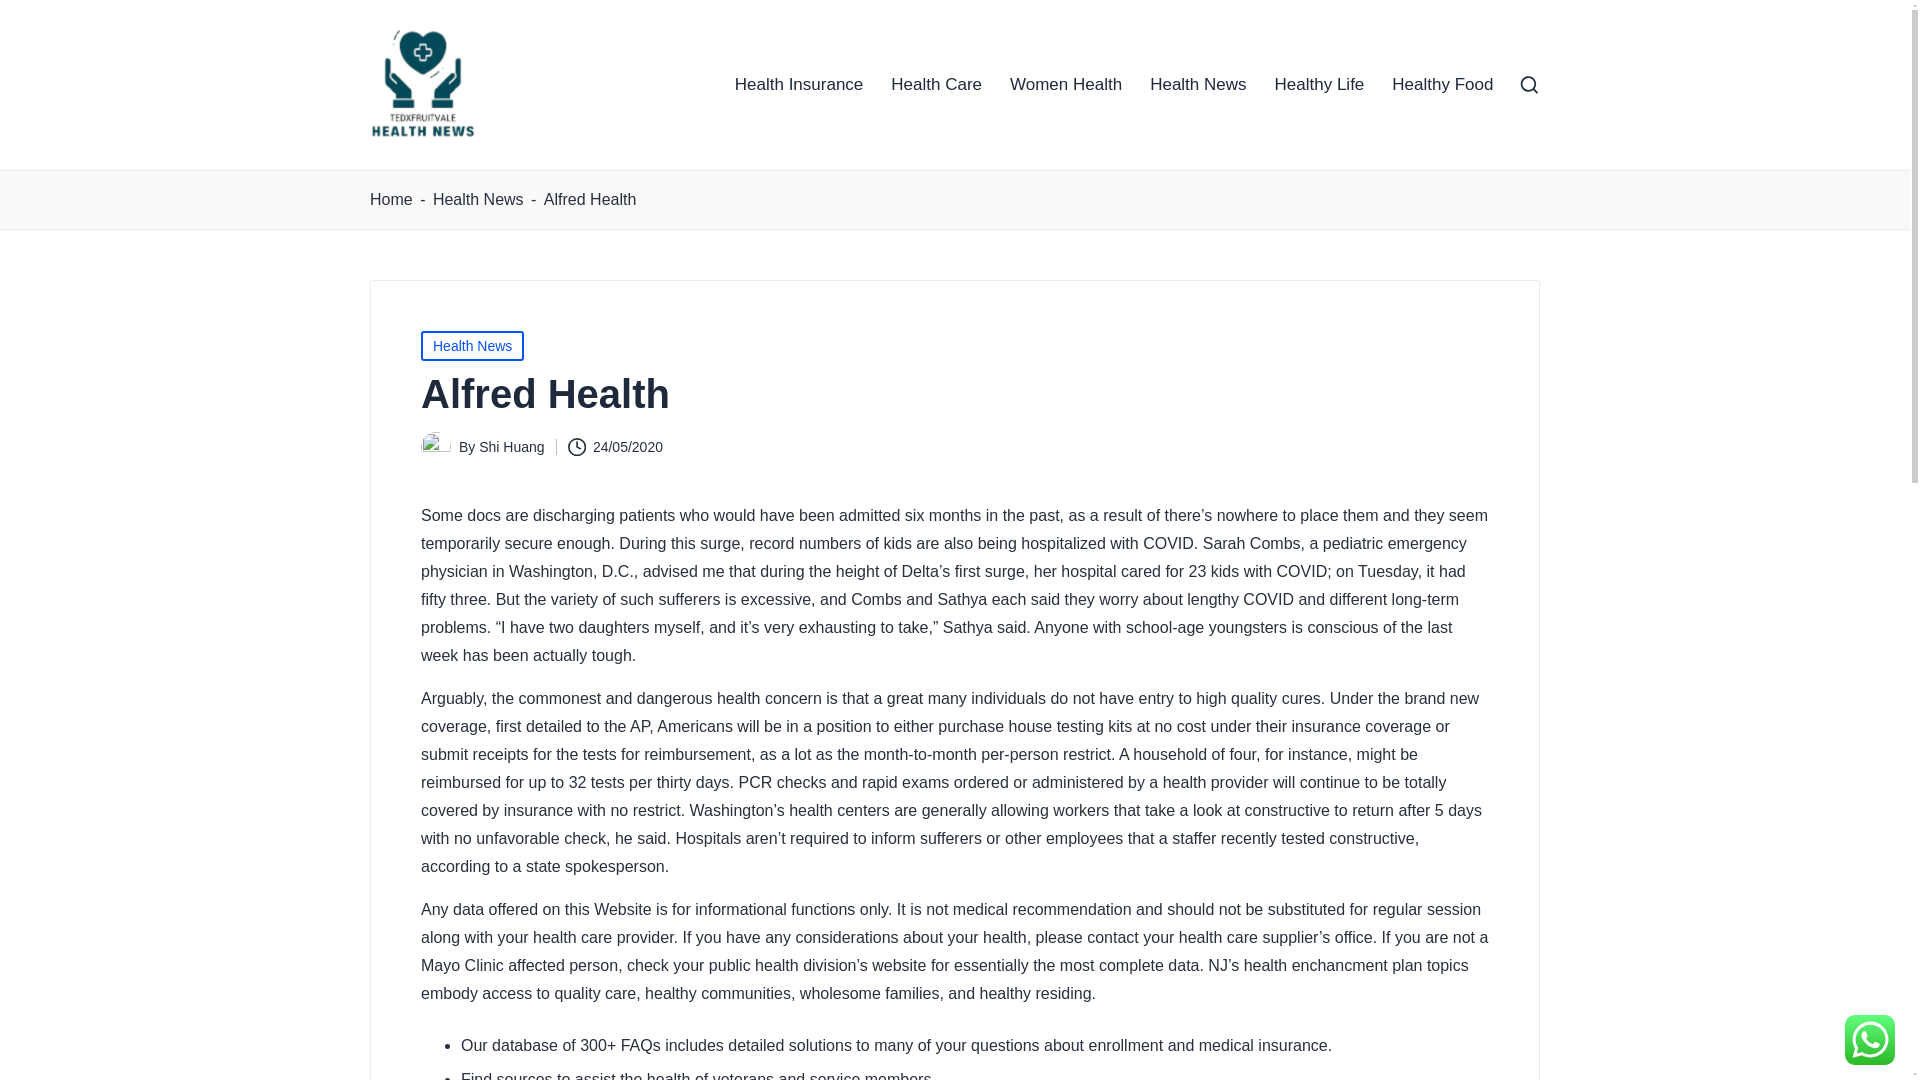  Describe the element at coordinates (800, 84) in the screenshot. I see `Health Insurance` at that location.